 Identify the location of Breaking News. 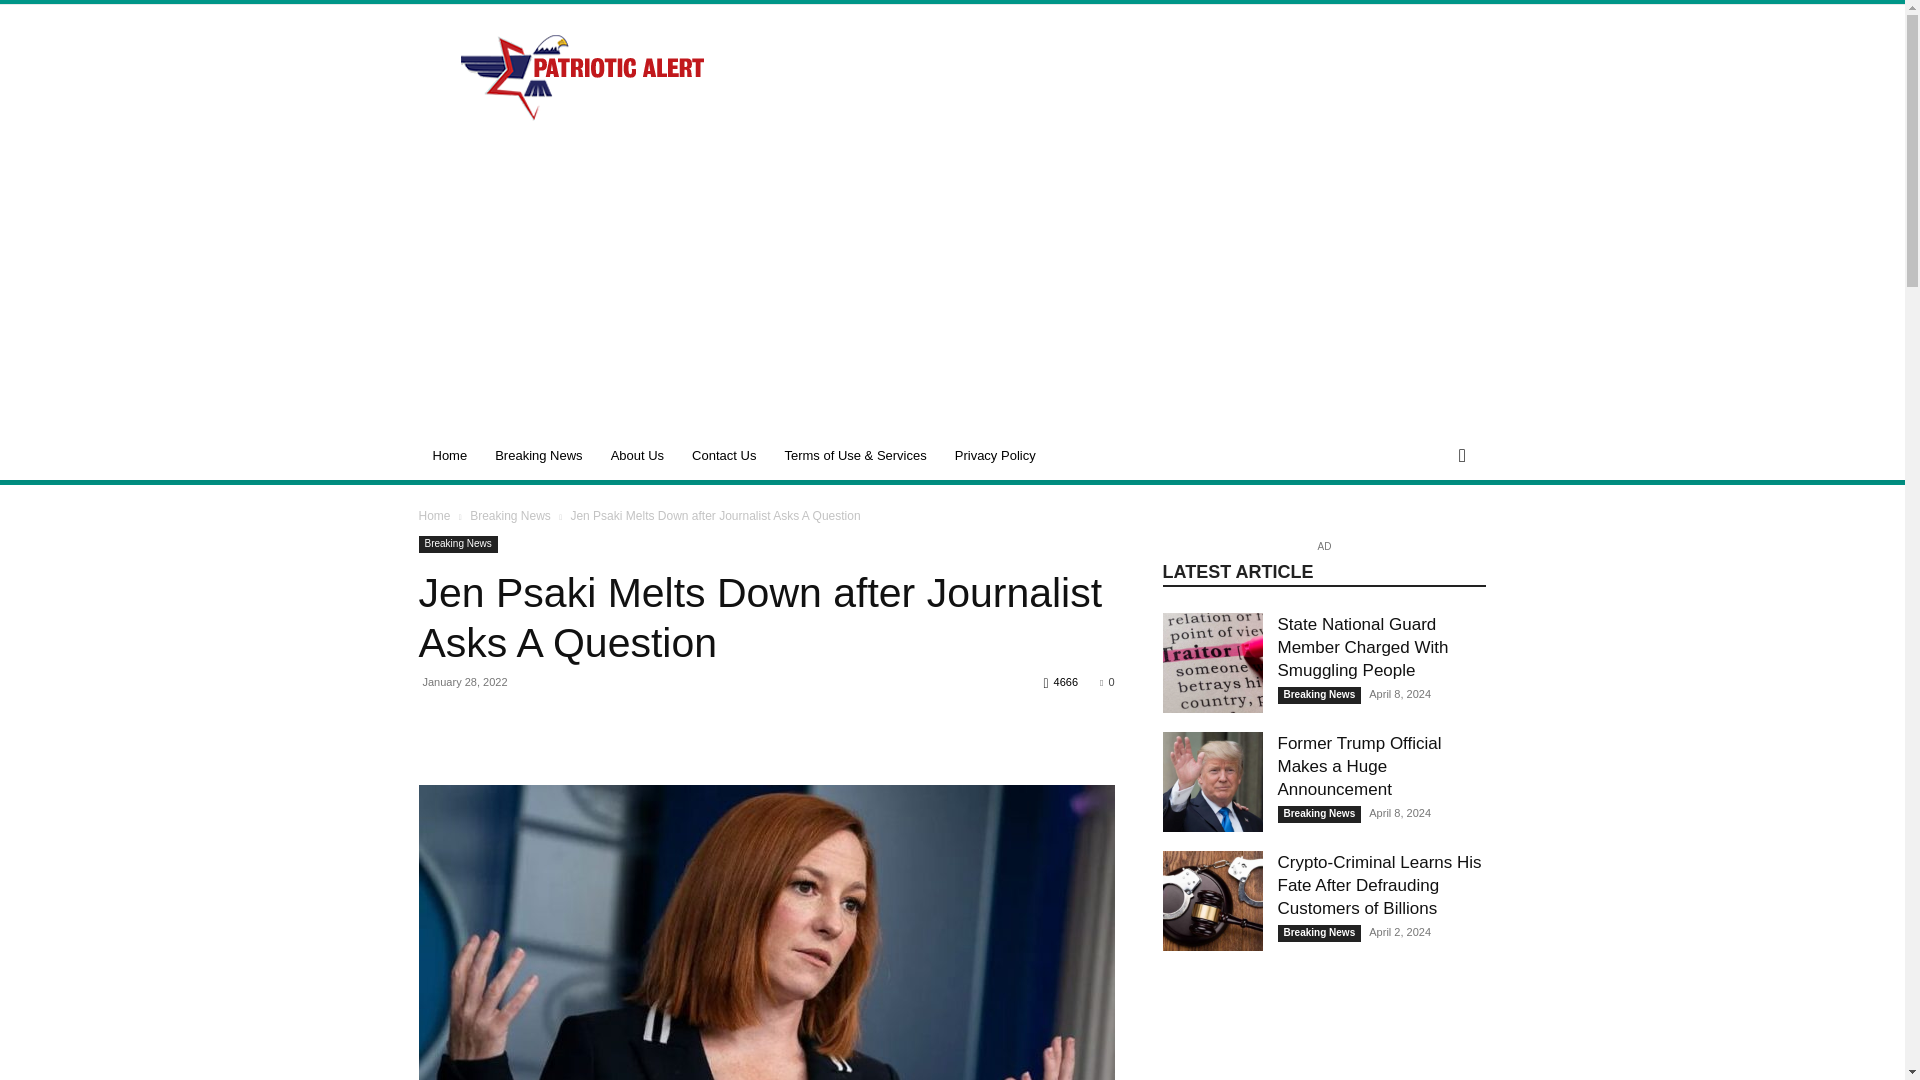
(538, 456).